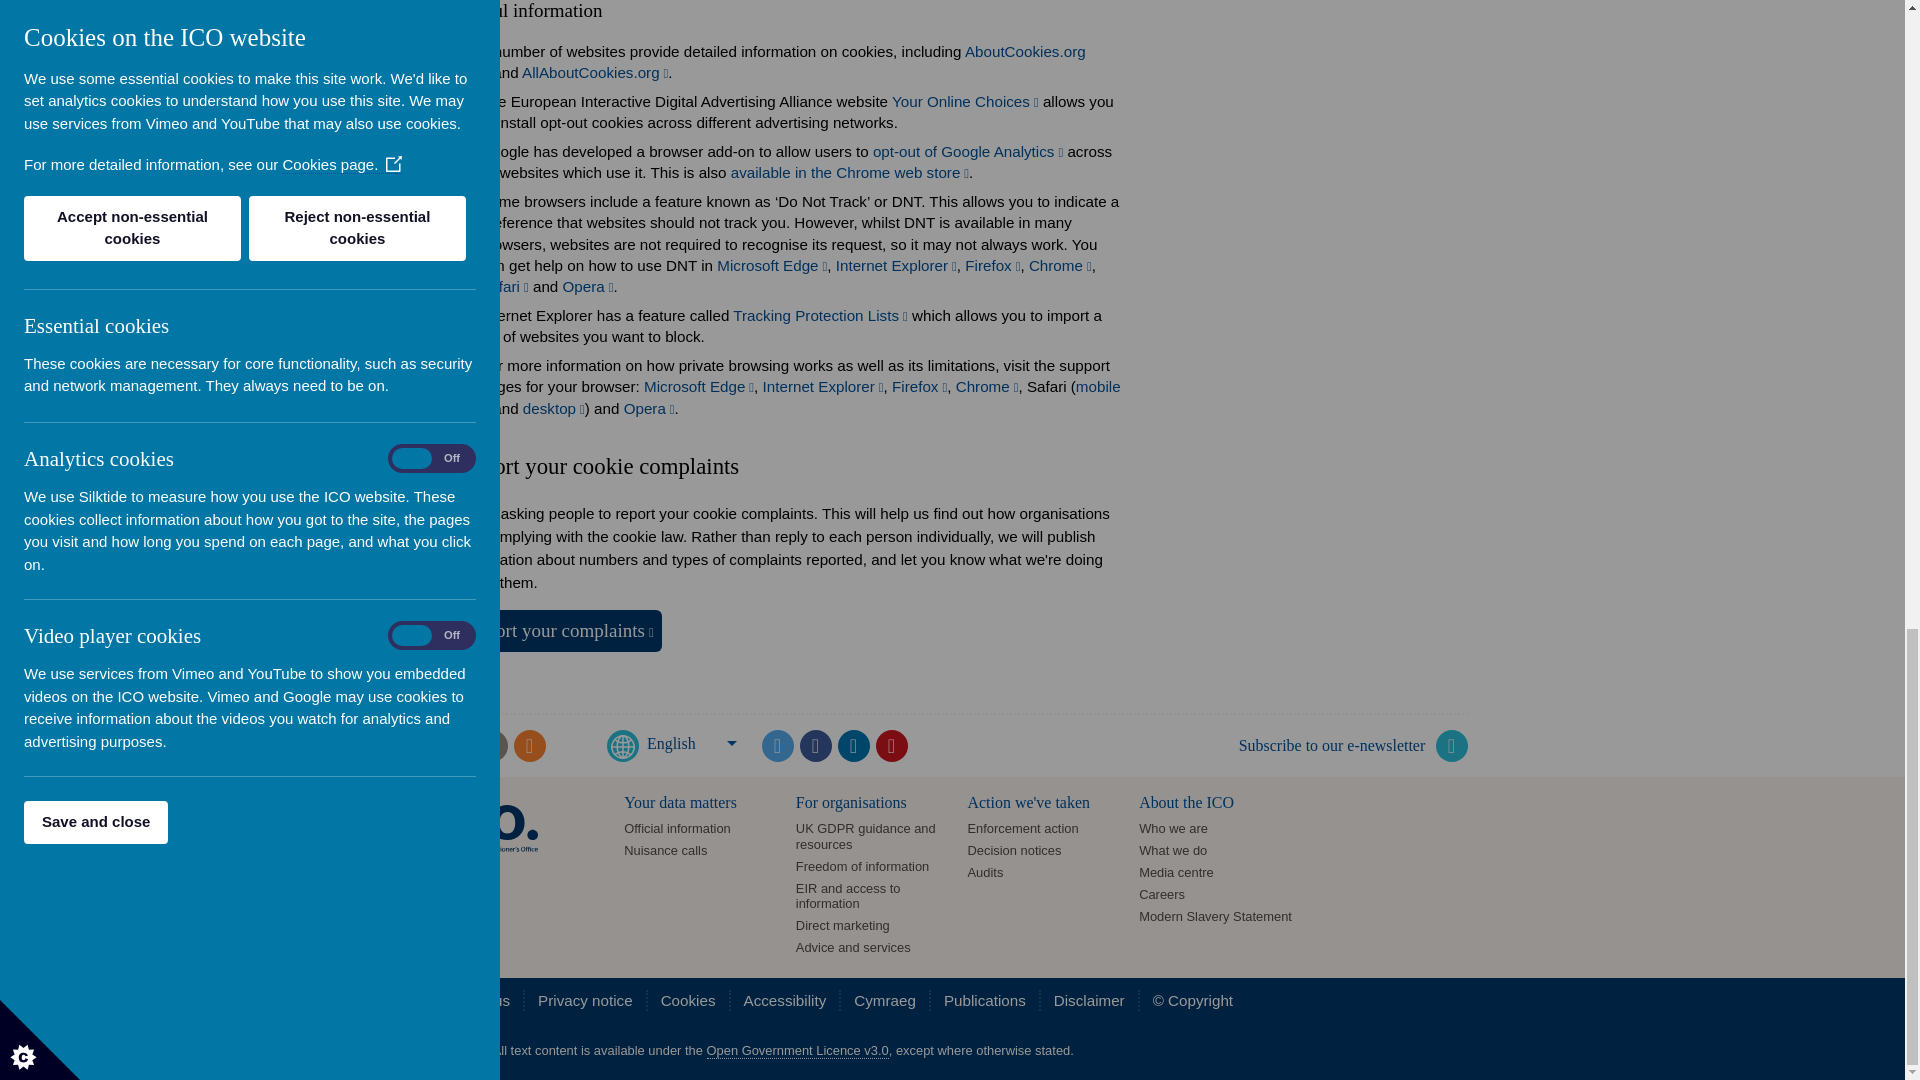 This screenshot has height=1080, width=1920. Describe the element at coordinates (992, 266) in the screenshot. I see `Firefox` at that location.